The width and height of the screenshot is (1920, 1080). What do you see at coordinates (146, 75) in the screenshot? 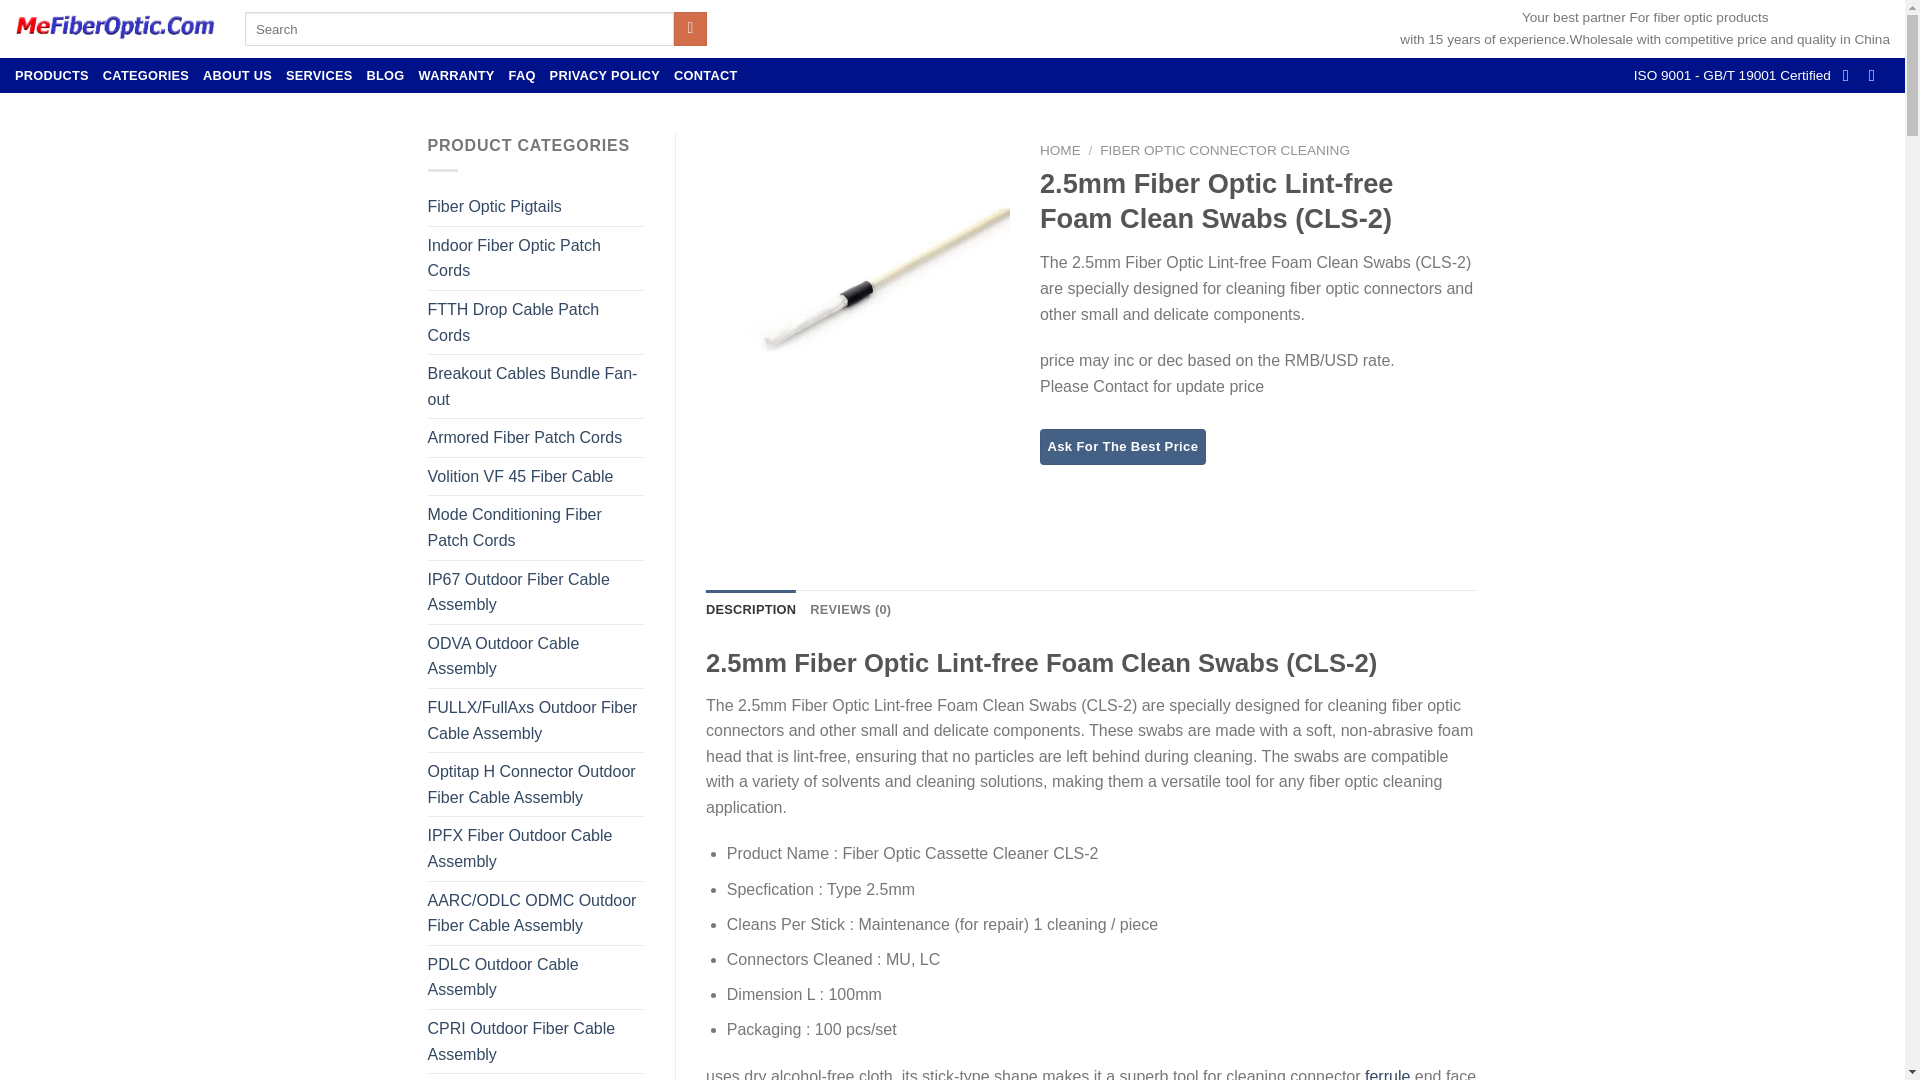
I see `CATEGORIES` at bounding box center [146, 75].